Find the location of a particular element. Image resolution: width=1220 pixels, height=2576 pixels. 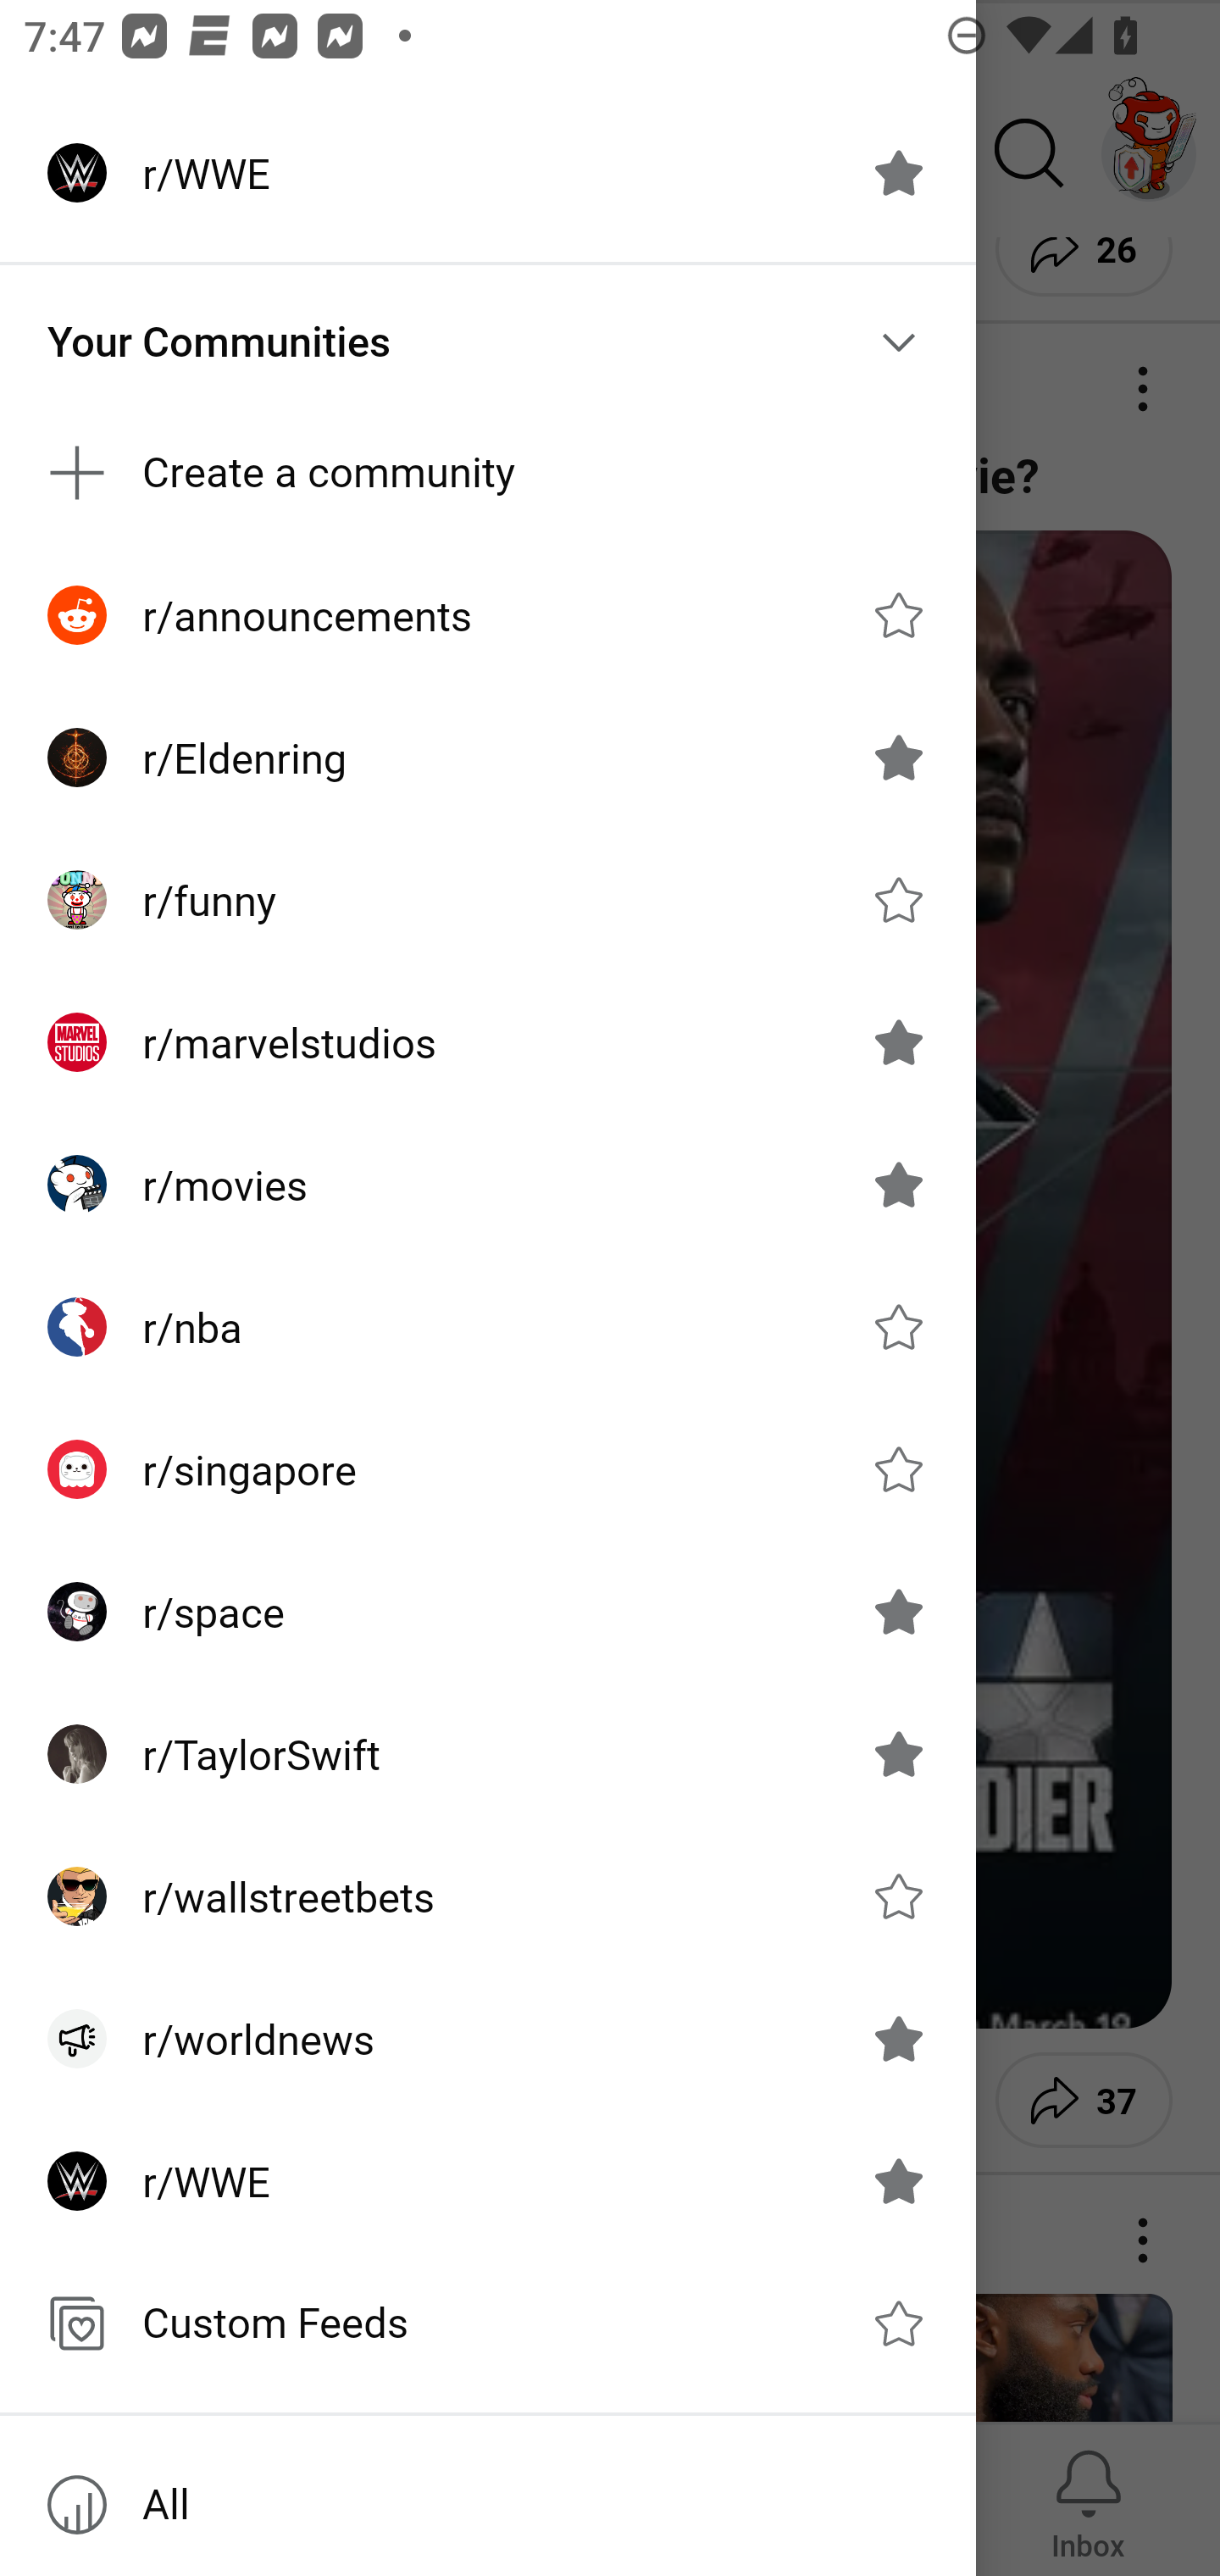

Your Communities is located at coordinates (488, 342).